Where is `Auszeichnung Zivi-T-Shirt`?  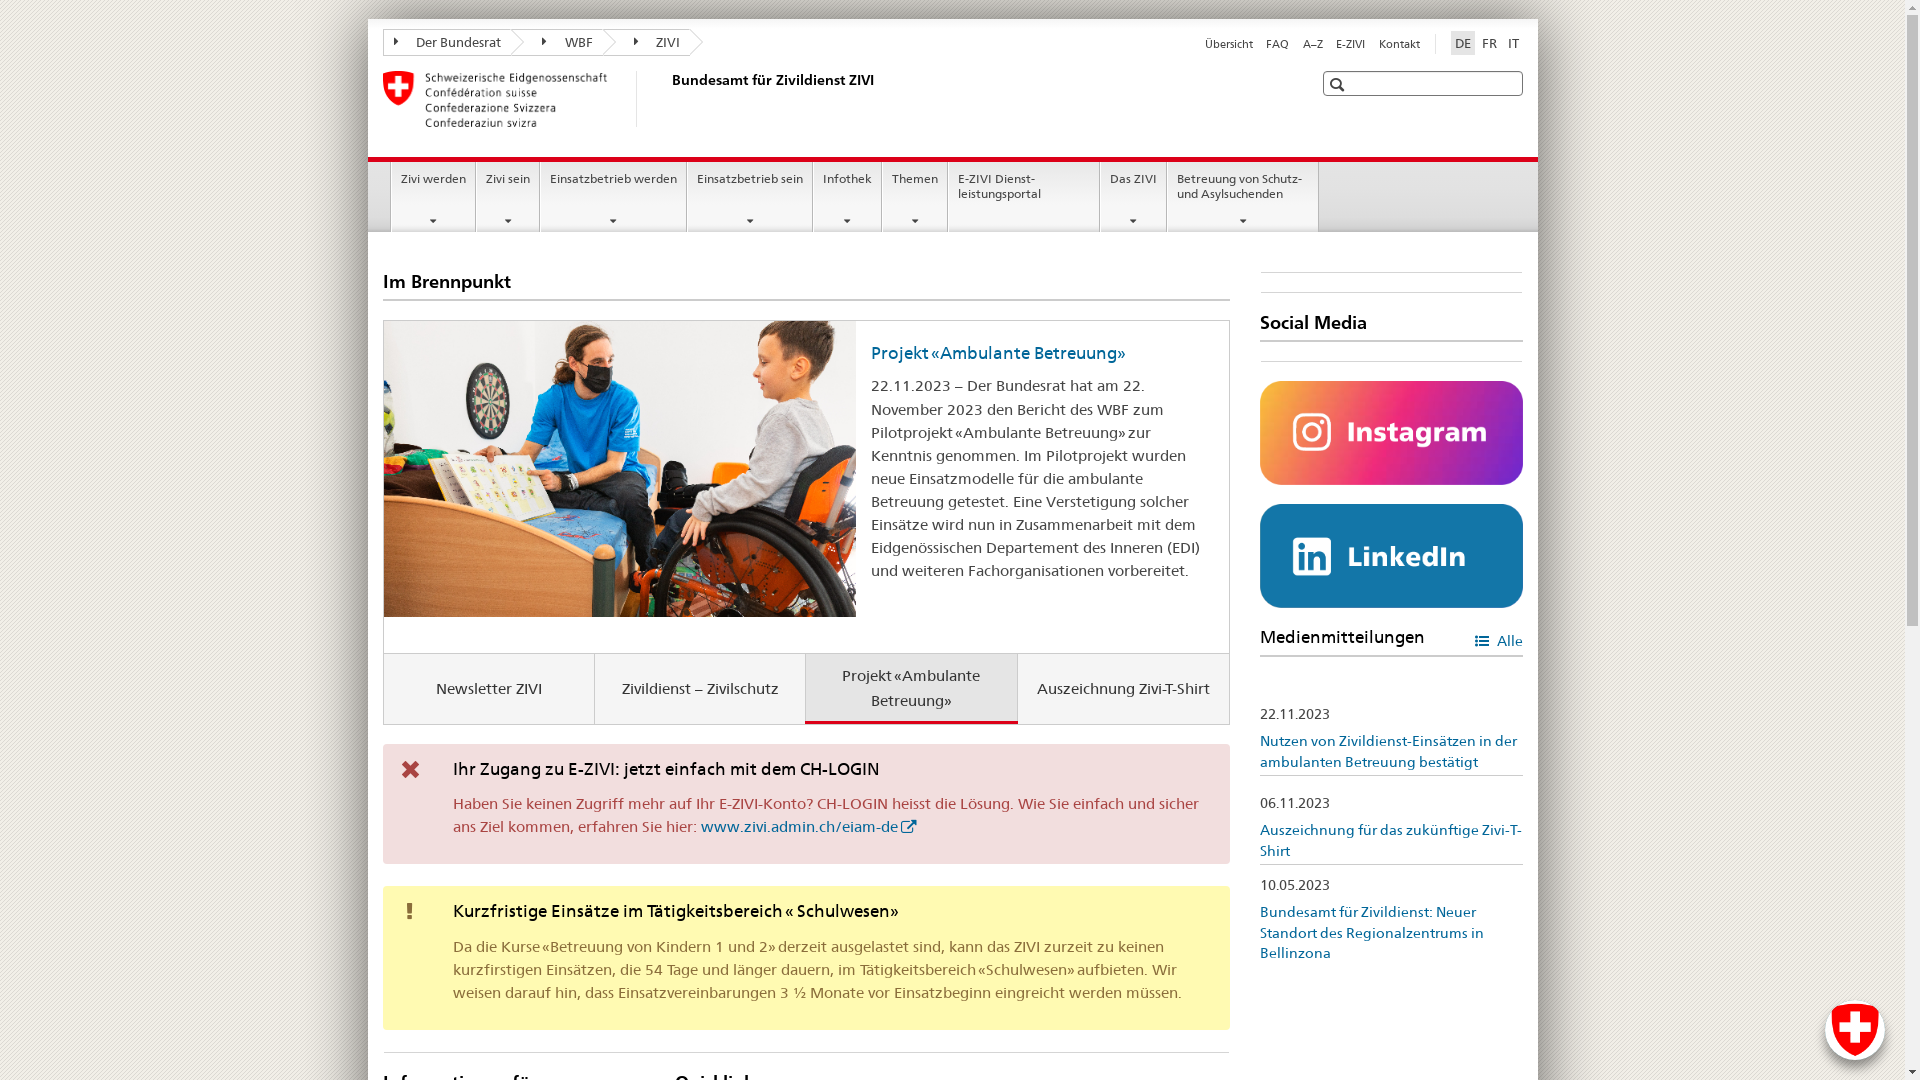
Auszeichnung Zivi-T-Shirt is located at coordinates (1123, 688).